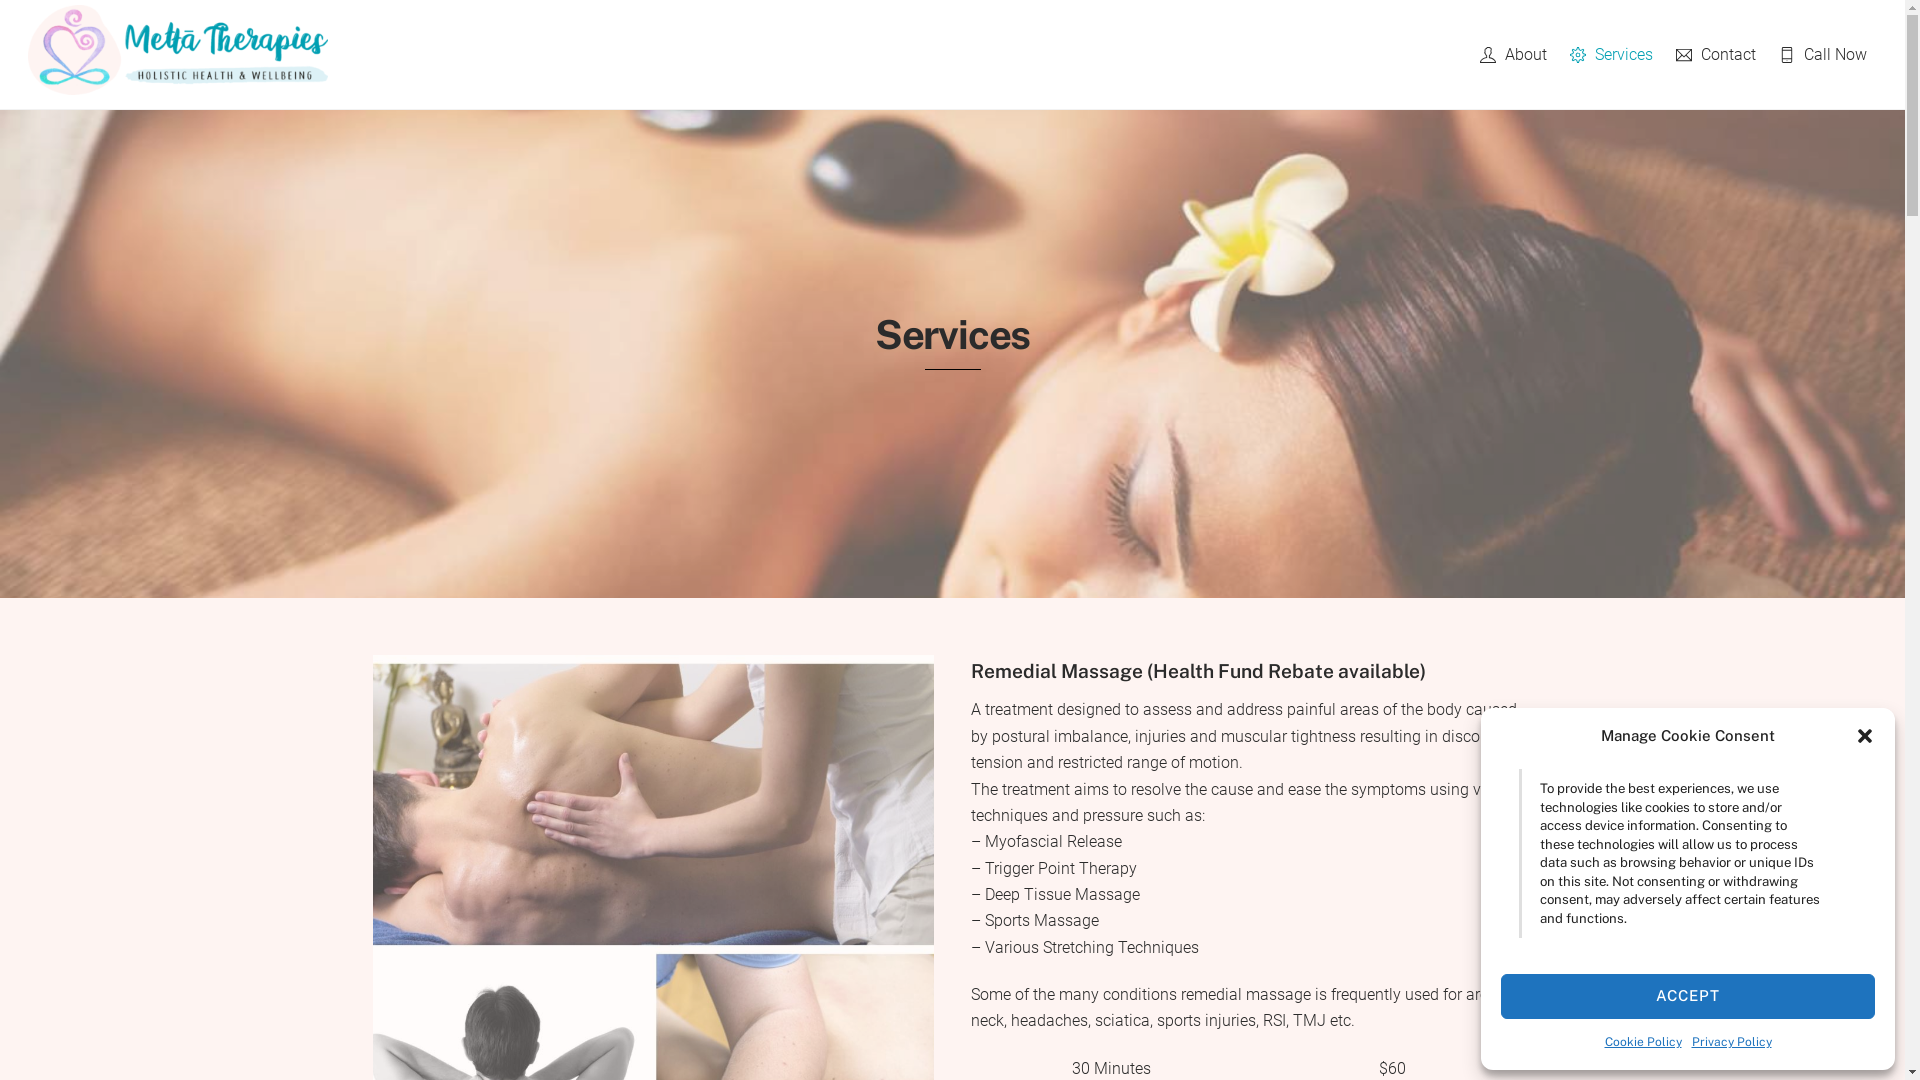 The image size is (1920, 1080). I want to click on About, so click(1513, 54).